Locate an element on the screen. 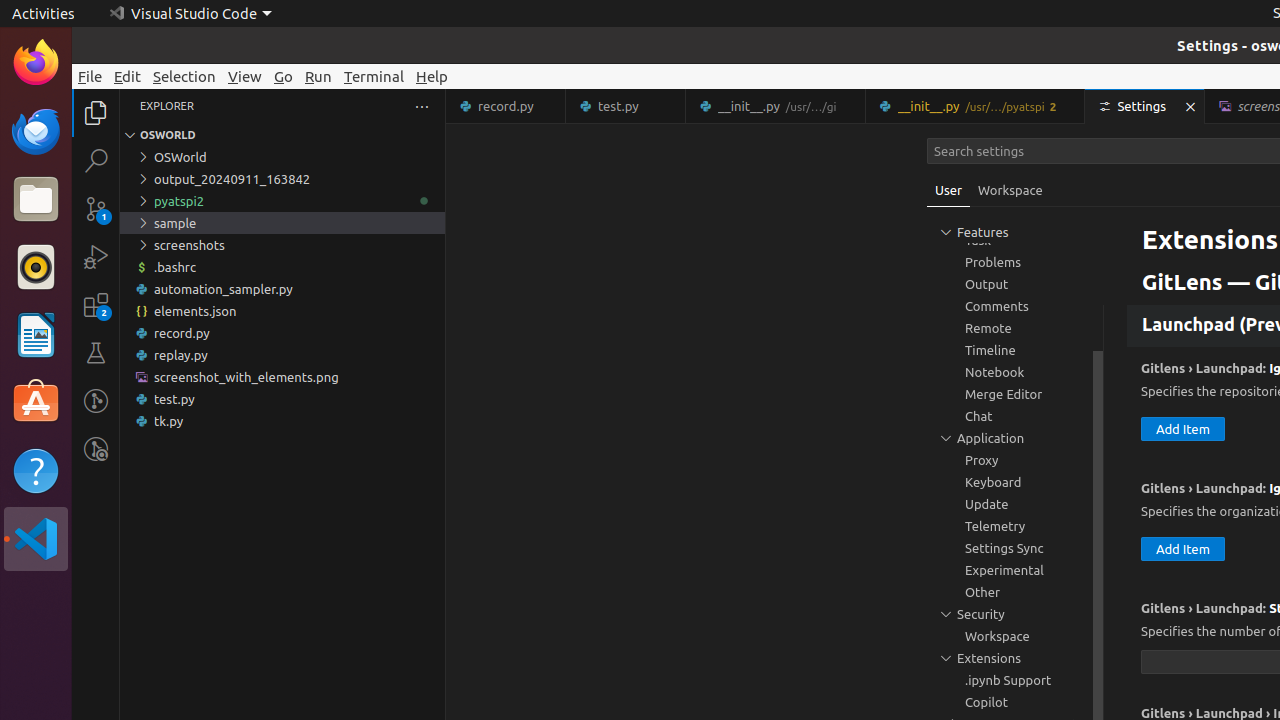 Image resolution: width=1280 pixels, height=720 pixels. Explorer (Ctrl+Shift+E) is located at coordinates (96, 113).